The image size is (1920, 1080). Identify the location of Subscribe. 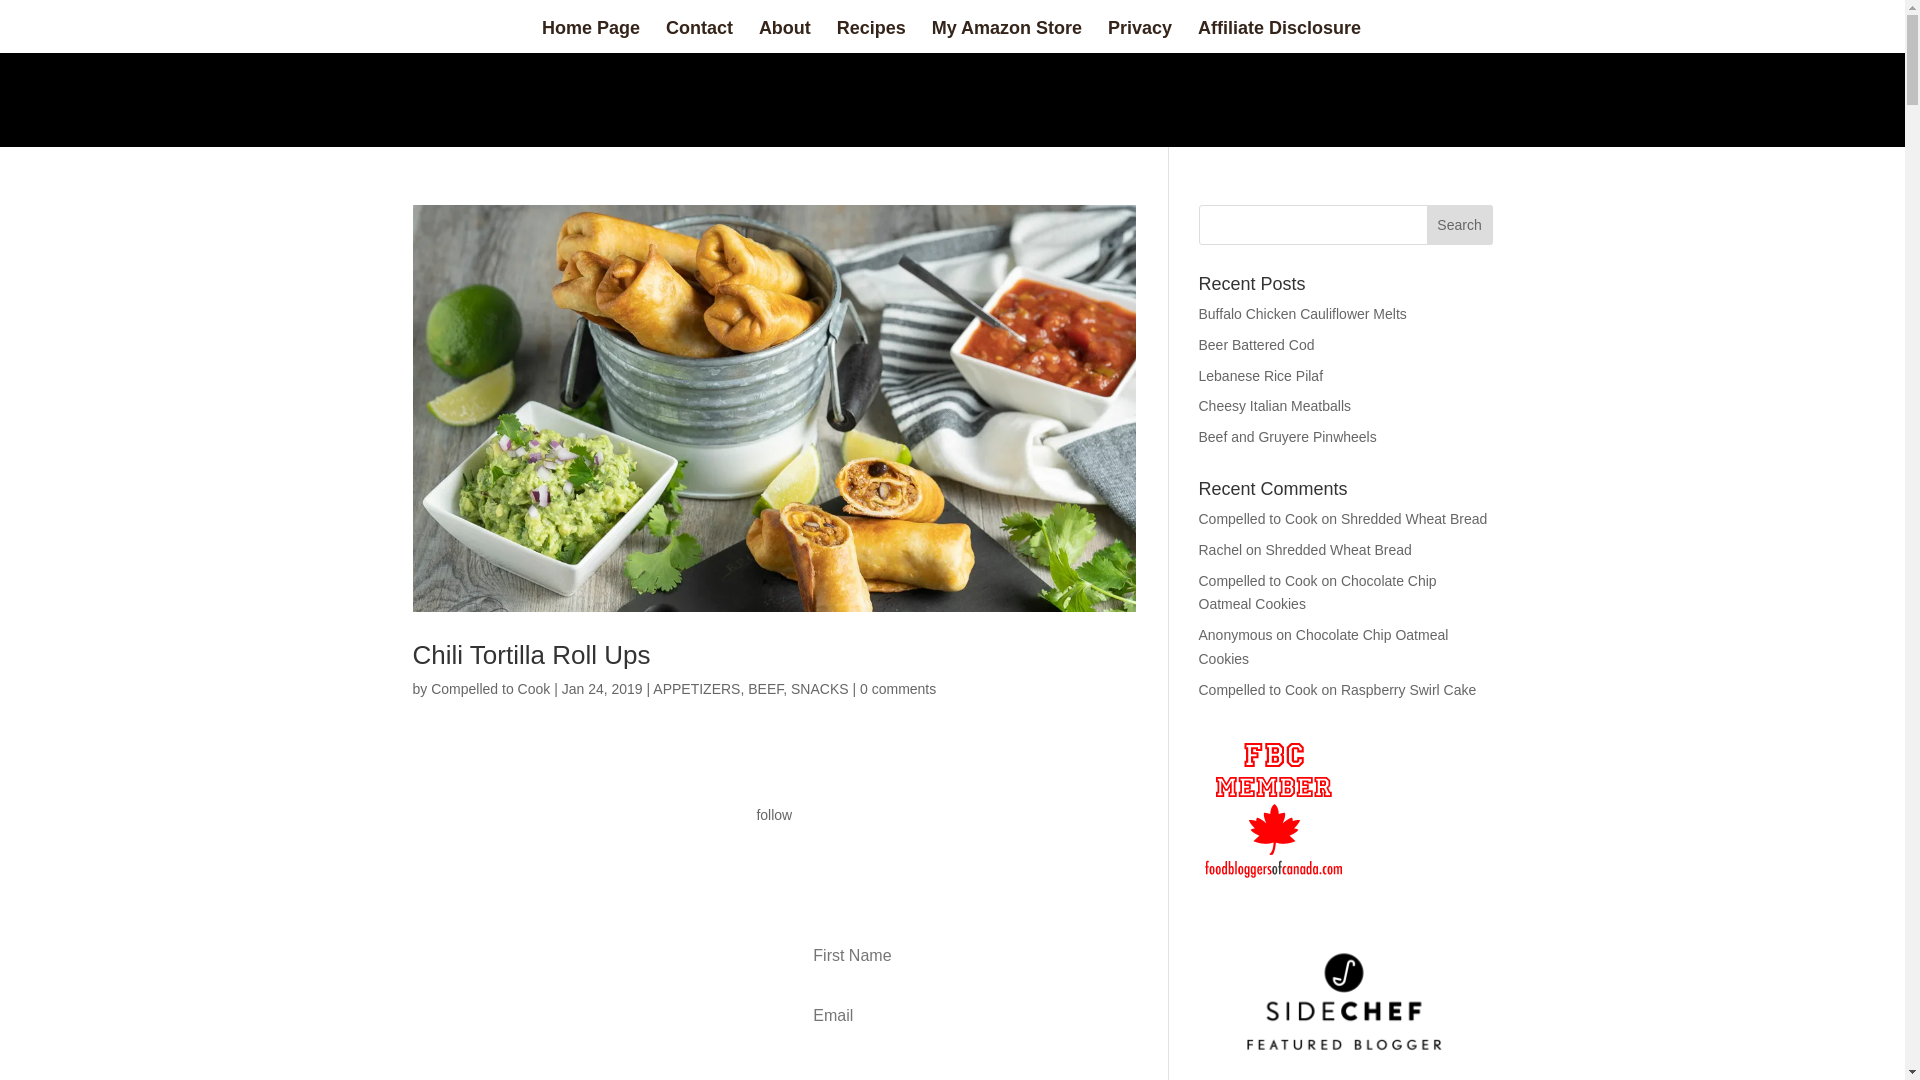
(921, 1066).